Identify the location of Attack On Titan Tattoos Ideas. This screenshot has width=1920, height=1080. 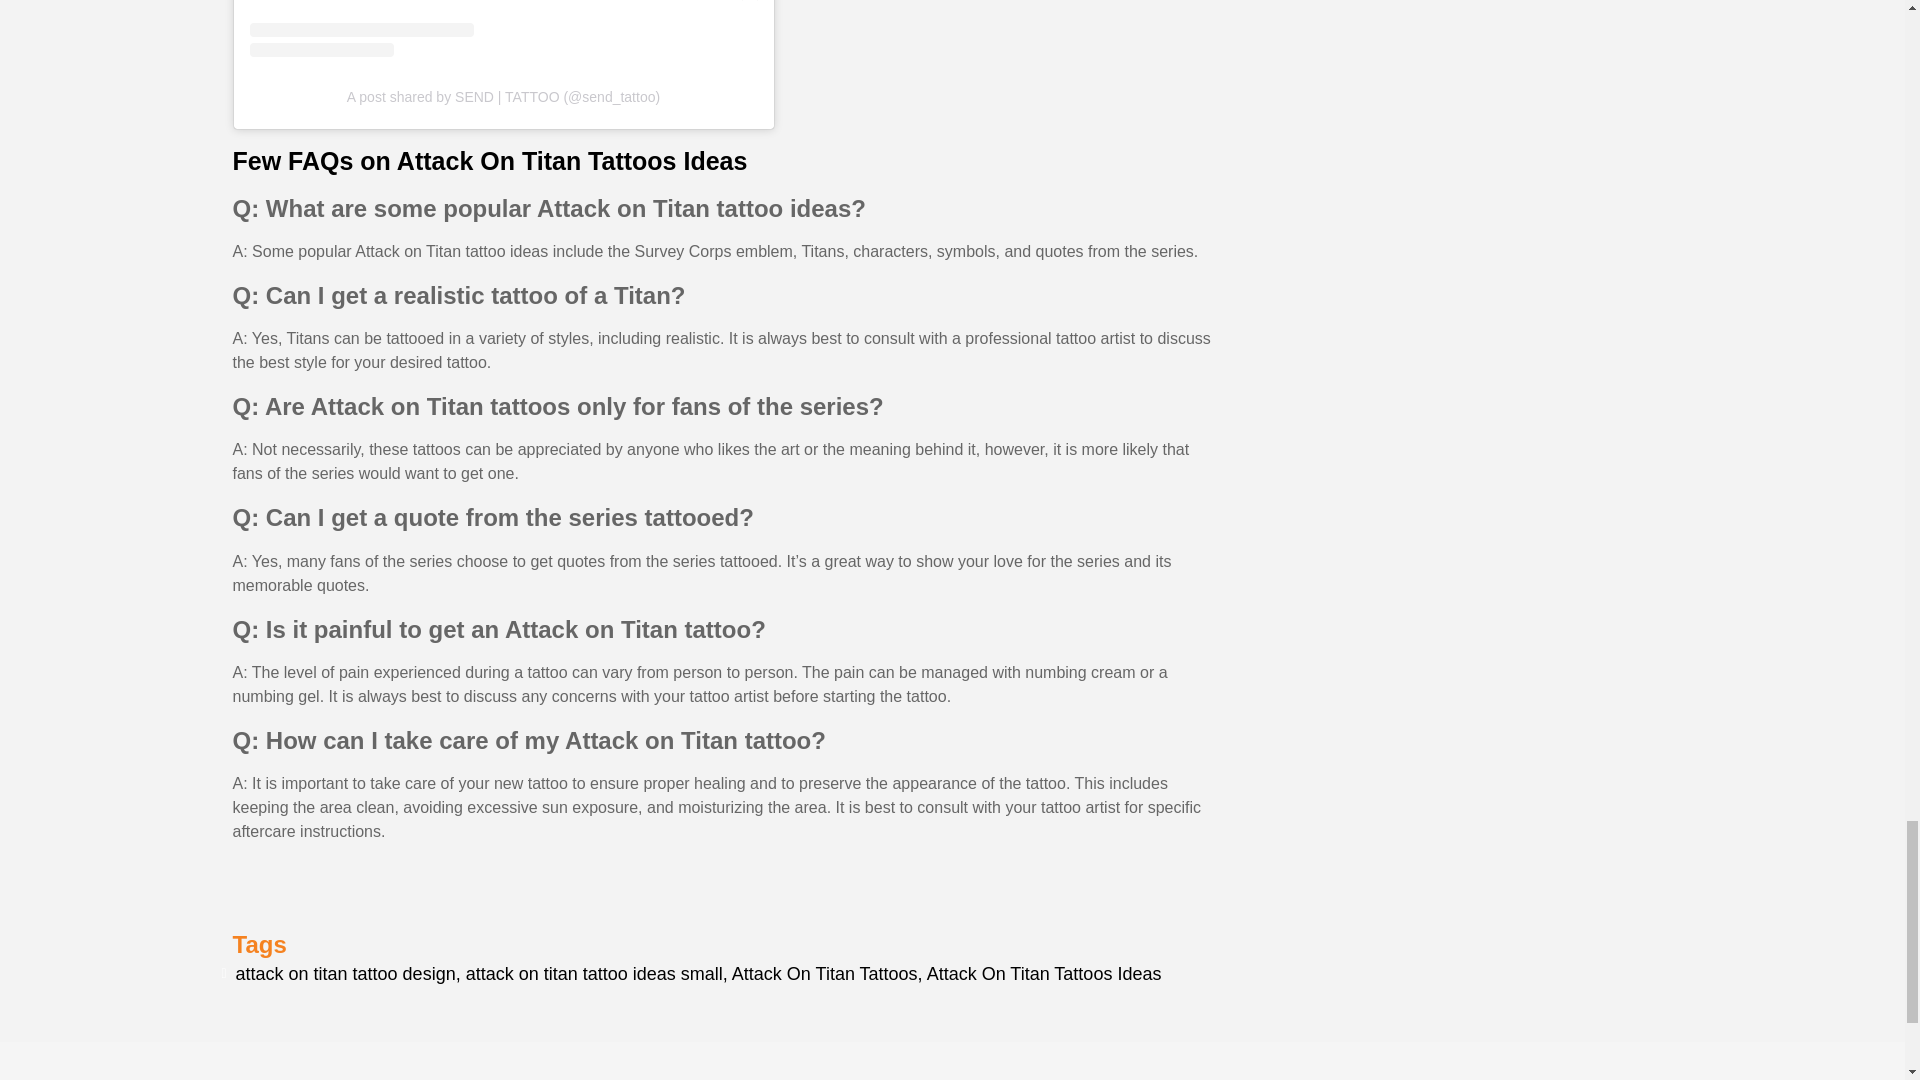
(1044, 974).